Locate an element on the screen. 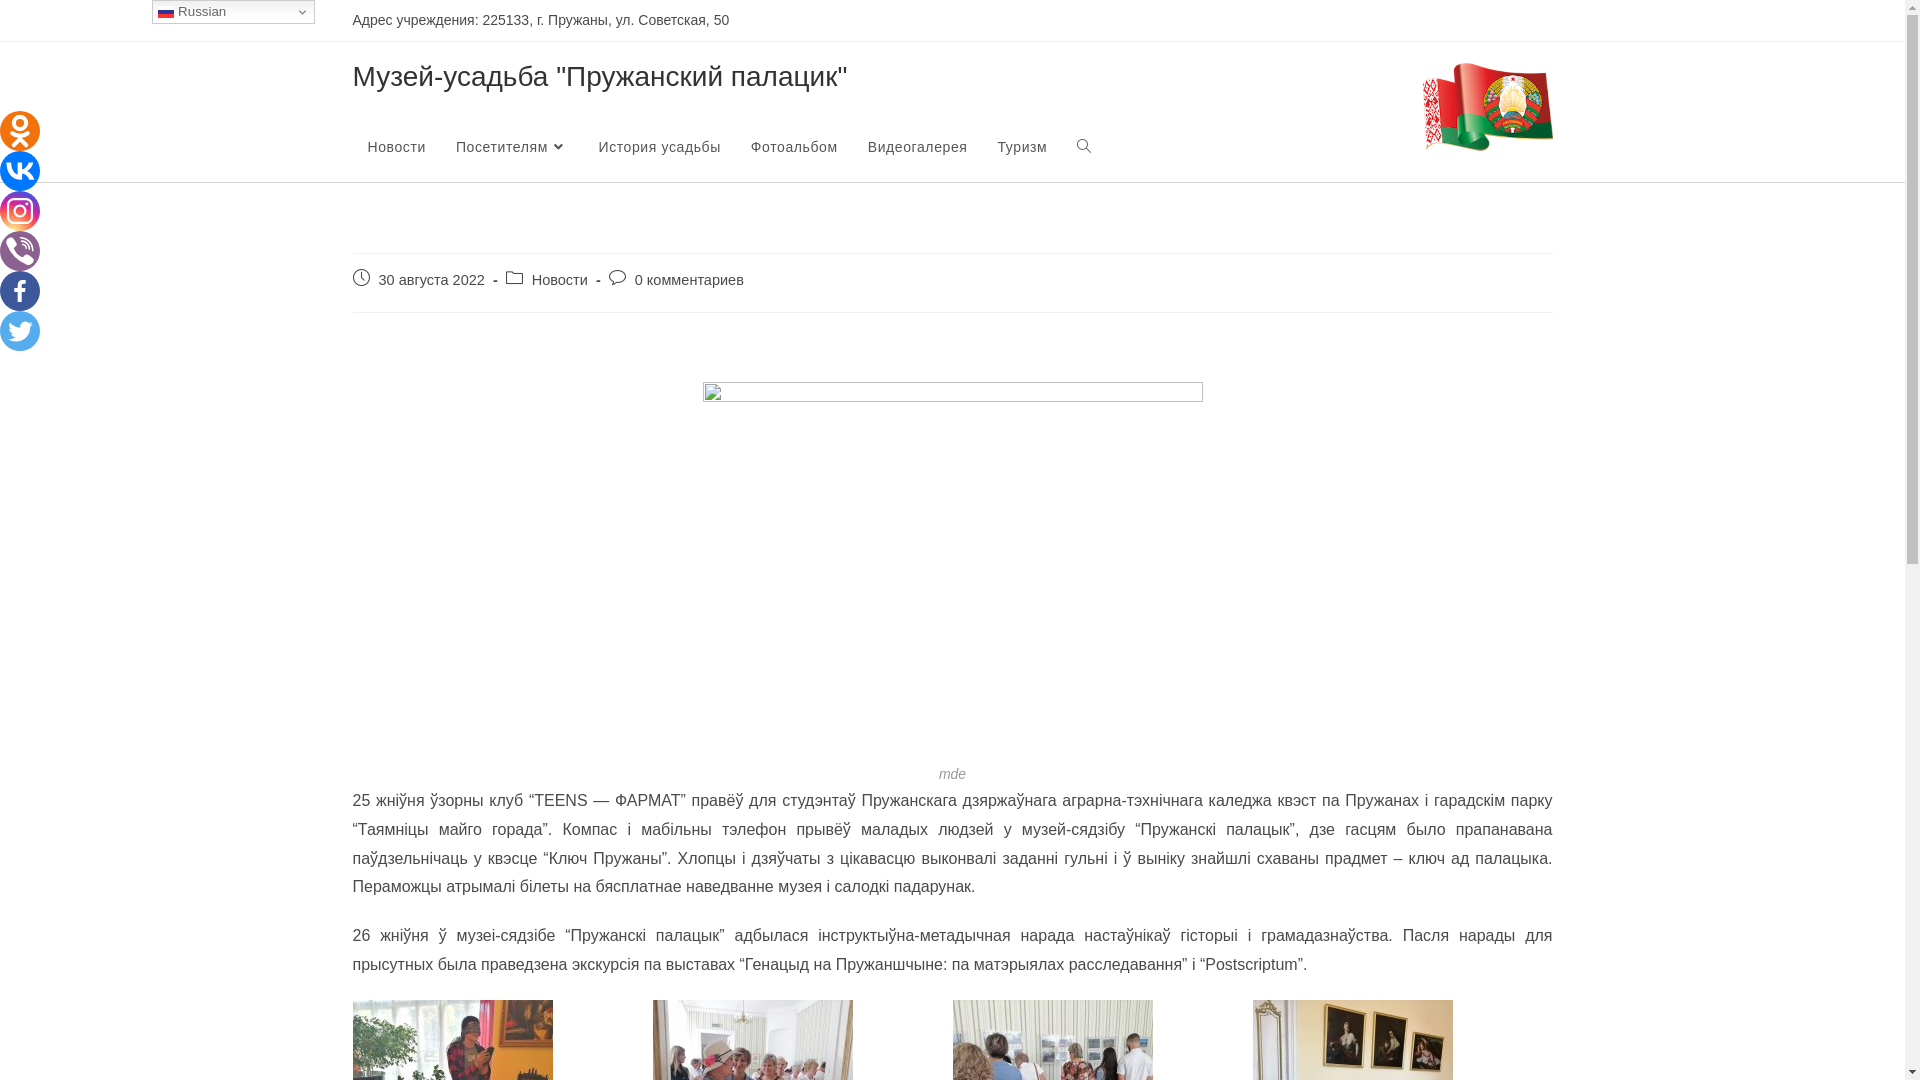 The width and height of the screenshot is (1920, 1080). Vkontakte is located at coordinates (20, 171).